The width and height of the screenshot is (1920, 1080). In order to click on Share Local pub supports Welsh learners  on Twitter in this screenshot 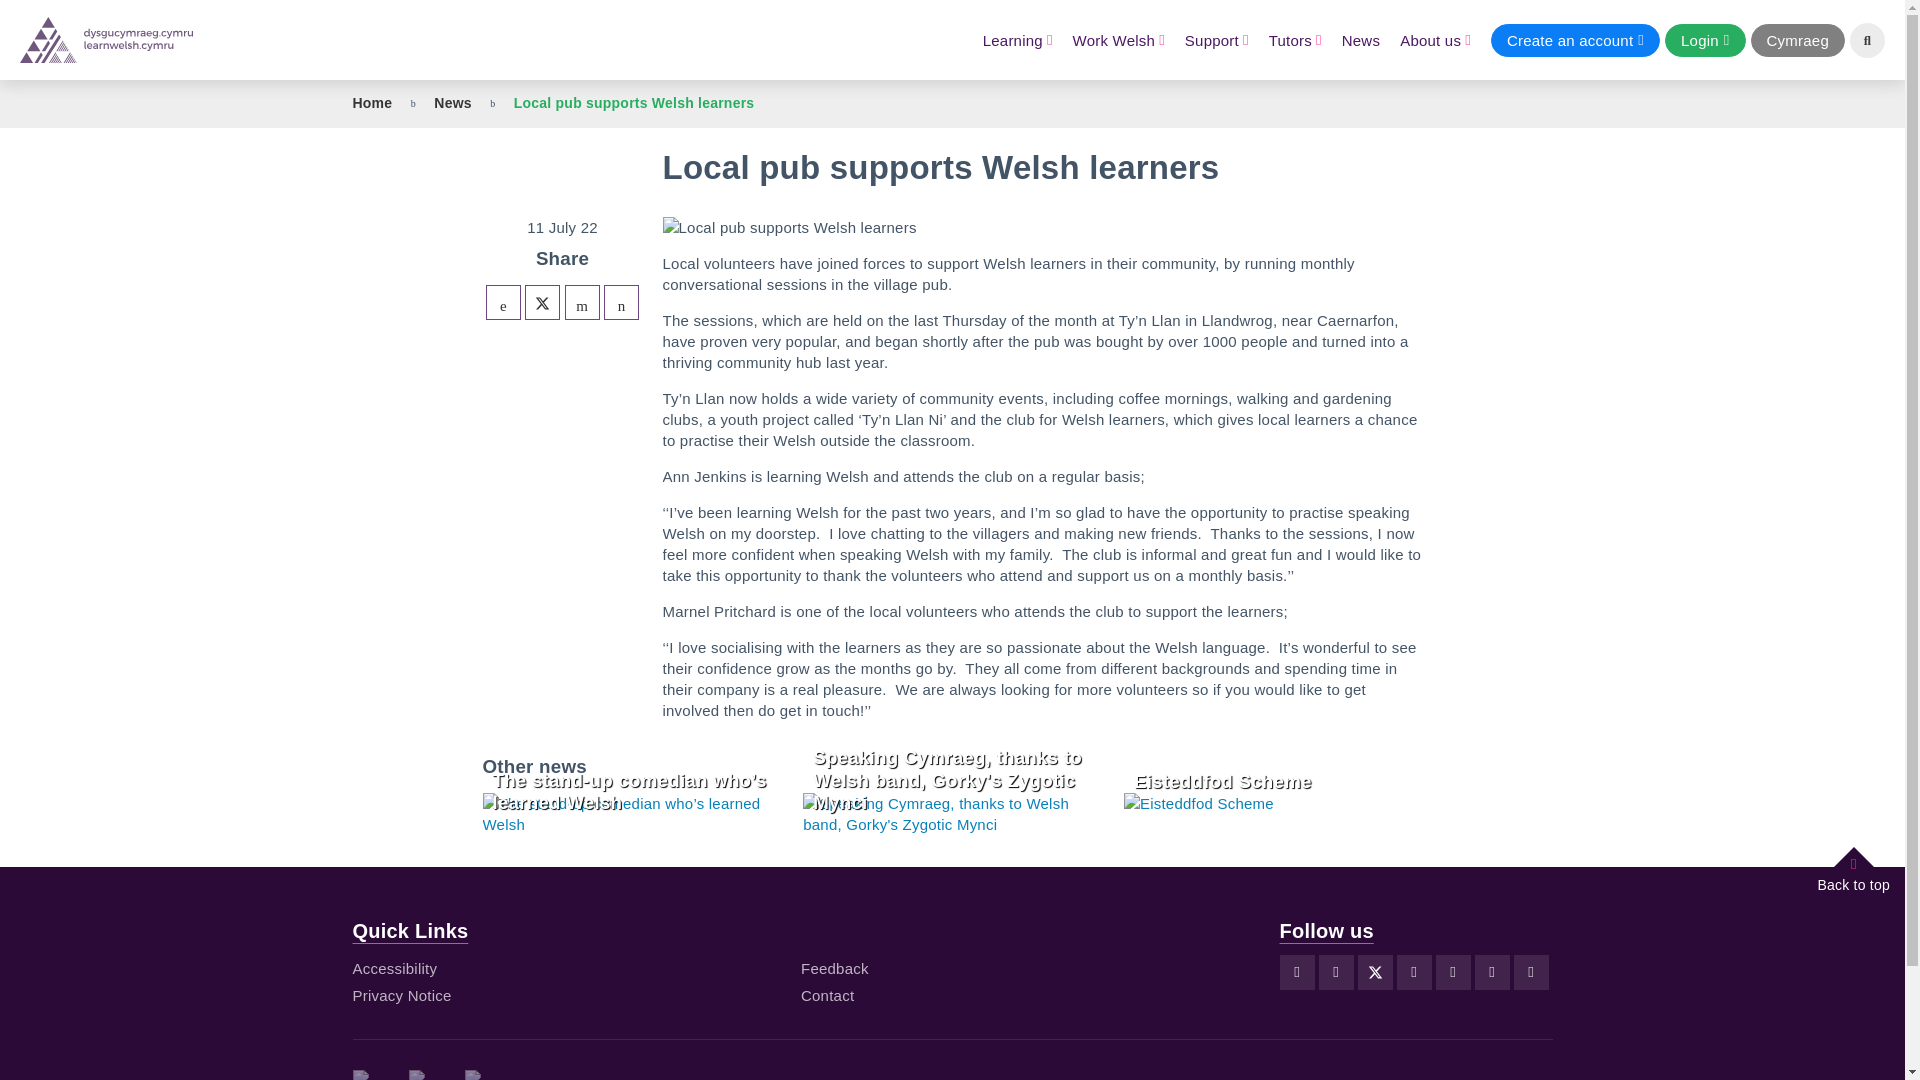, I will do `click(542, 302)`.